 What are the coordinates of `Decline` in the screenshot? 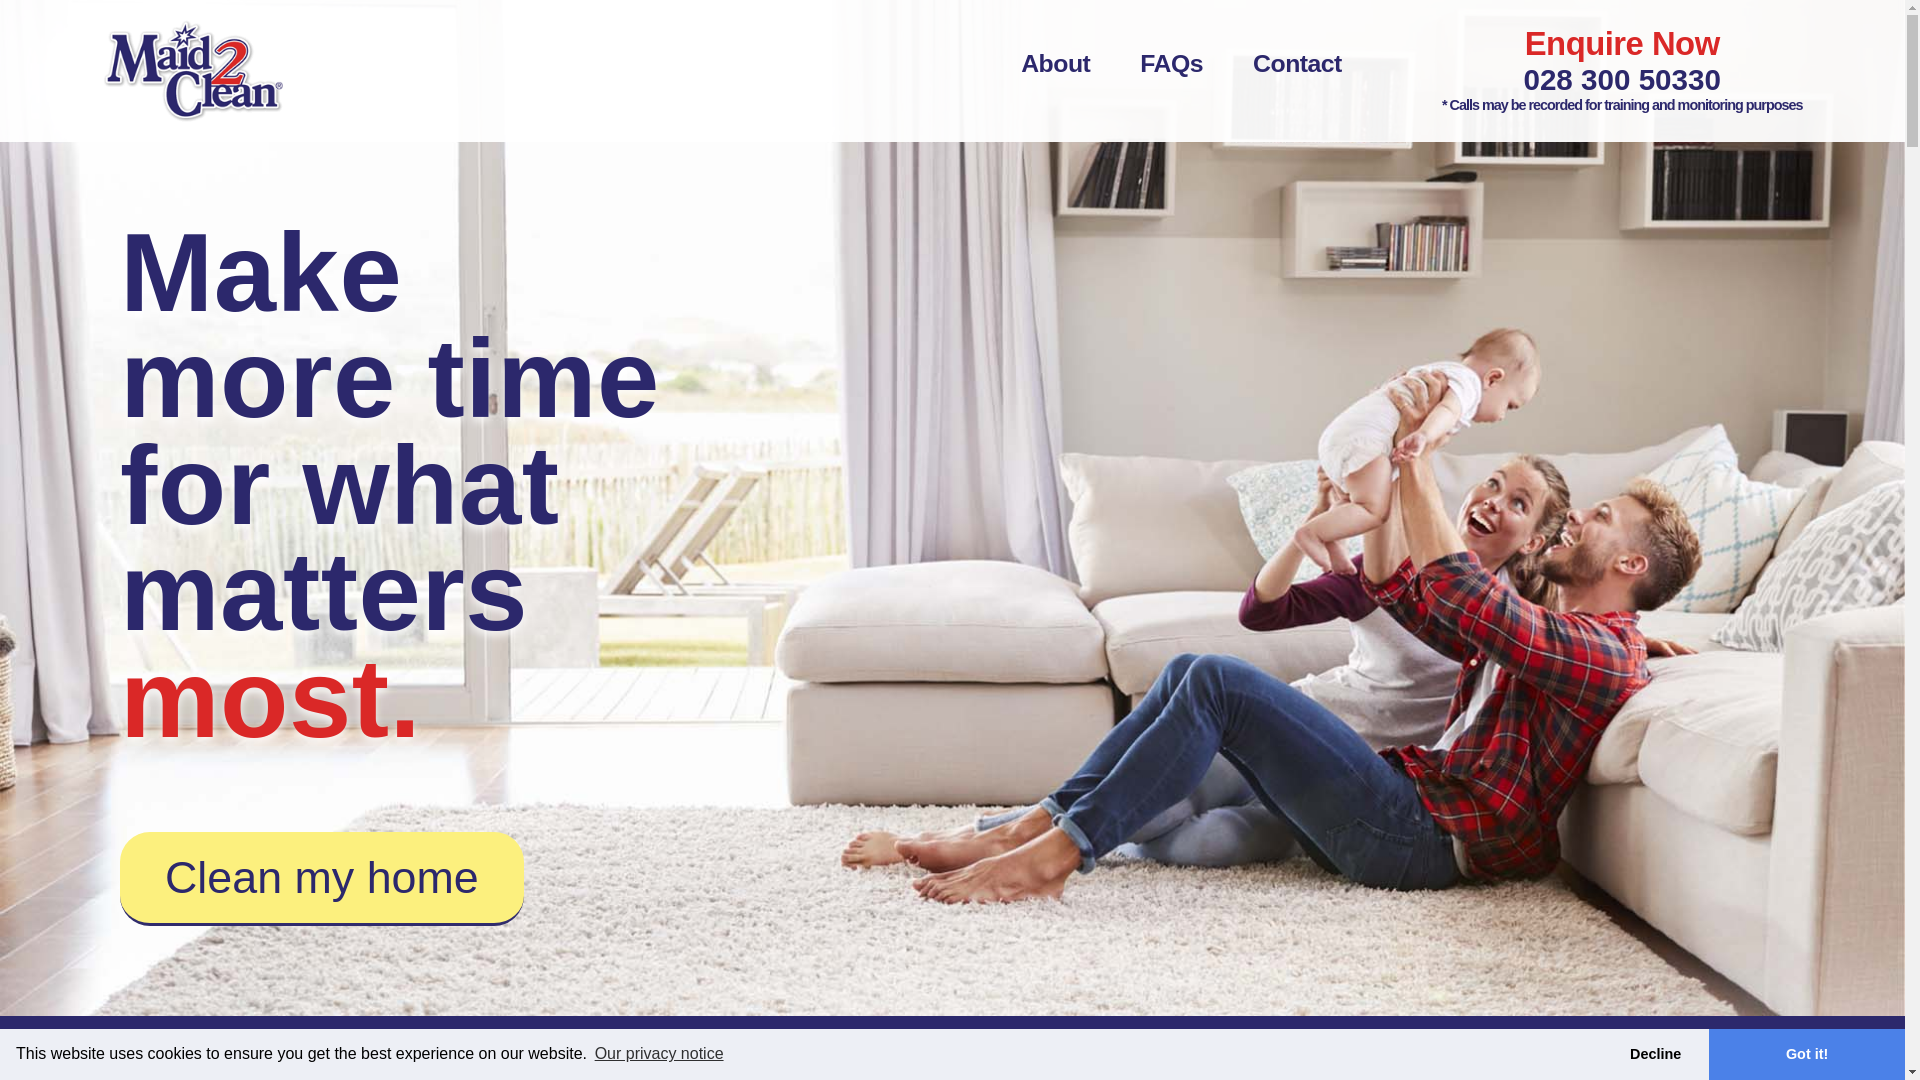 It's located at (1654, 1054).